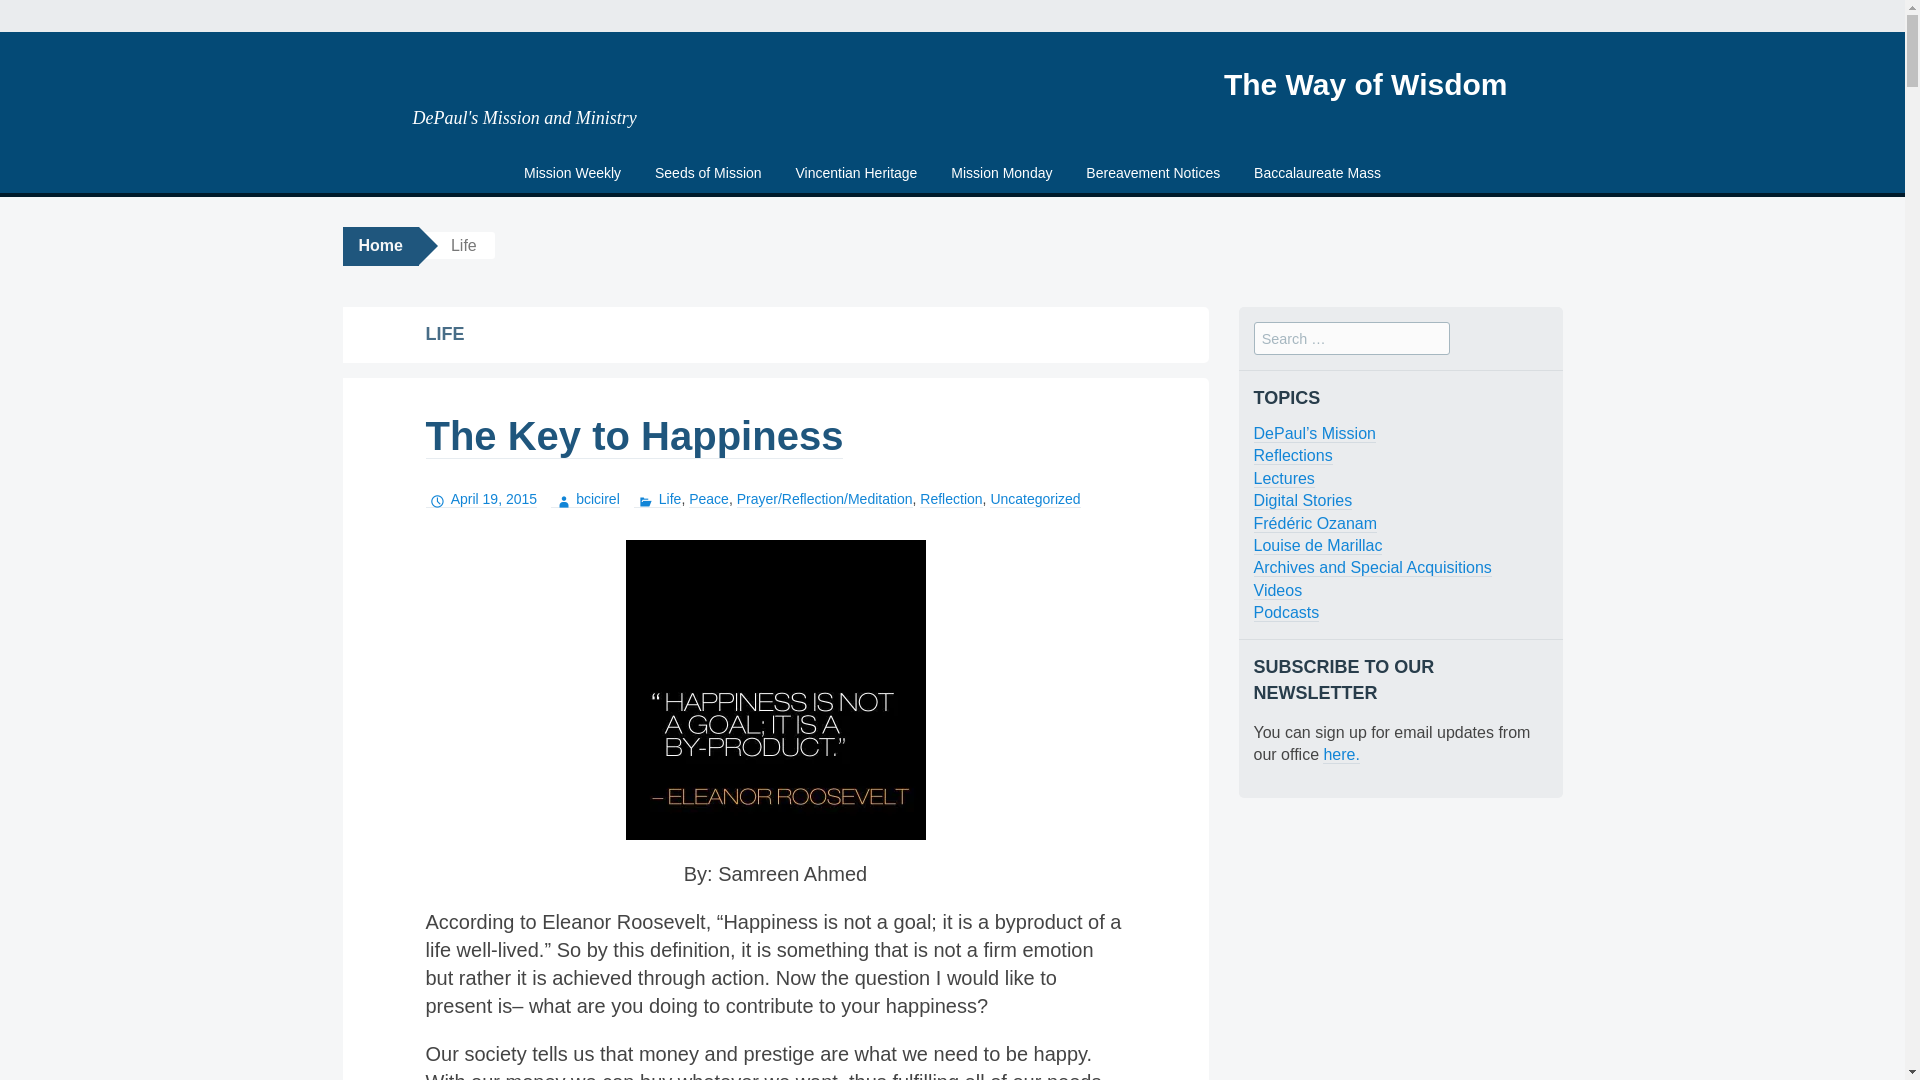 This screenshot has height=1080, width=1920. Describe the element at coordinates (709, 499) in the screenshot. I see `Peace` at that location.